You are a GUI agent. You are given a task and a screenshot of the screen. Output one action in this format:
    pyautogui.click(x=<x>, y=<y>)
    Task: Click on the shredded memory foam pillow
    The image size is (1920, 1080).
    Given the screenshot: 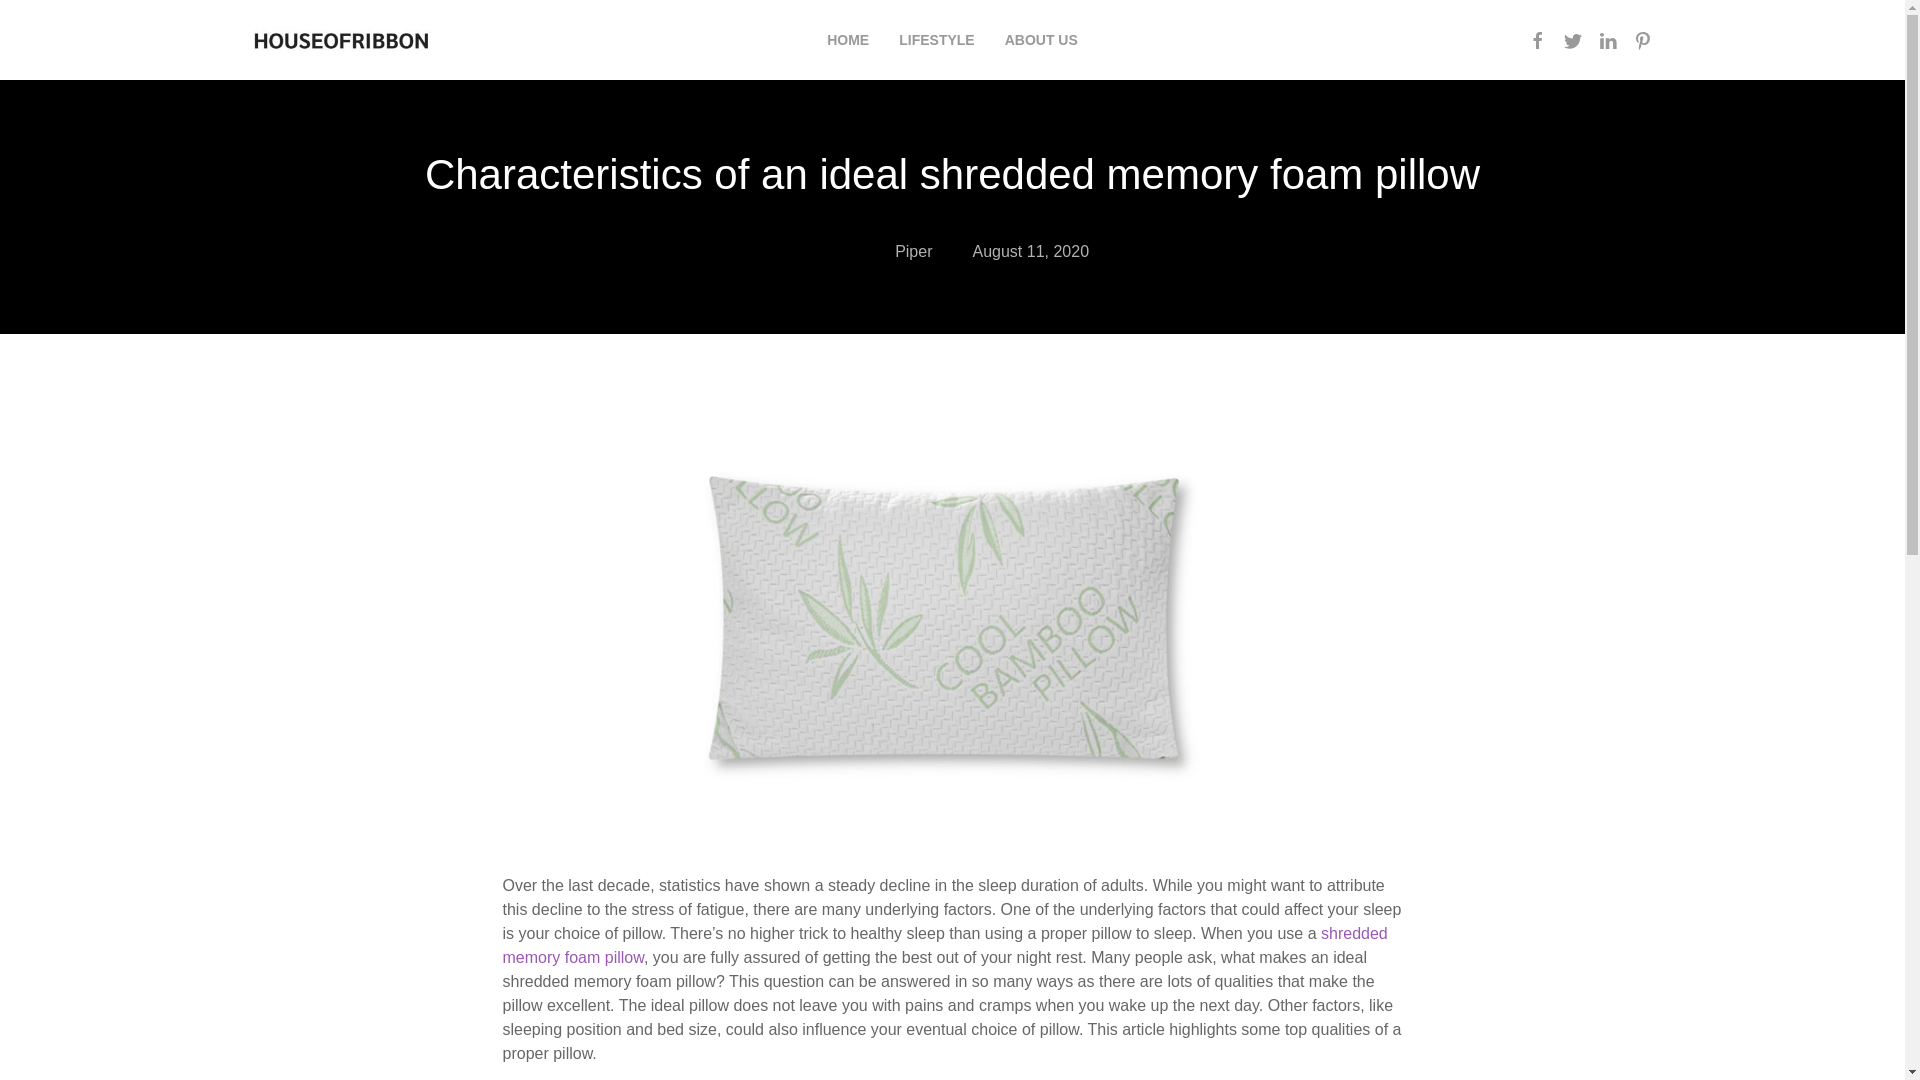 What is the action you would take?
    pyautogui.click(x=944, y=944)
    